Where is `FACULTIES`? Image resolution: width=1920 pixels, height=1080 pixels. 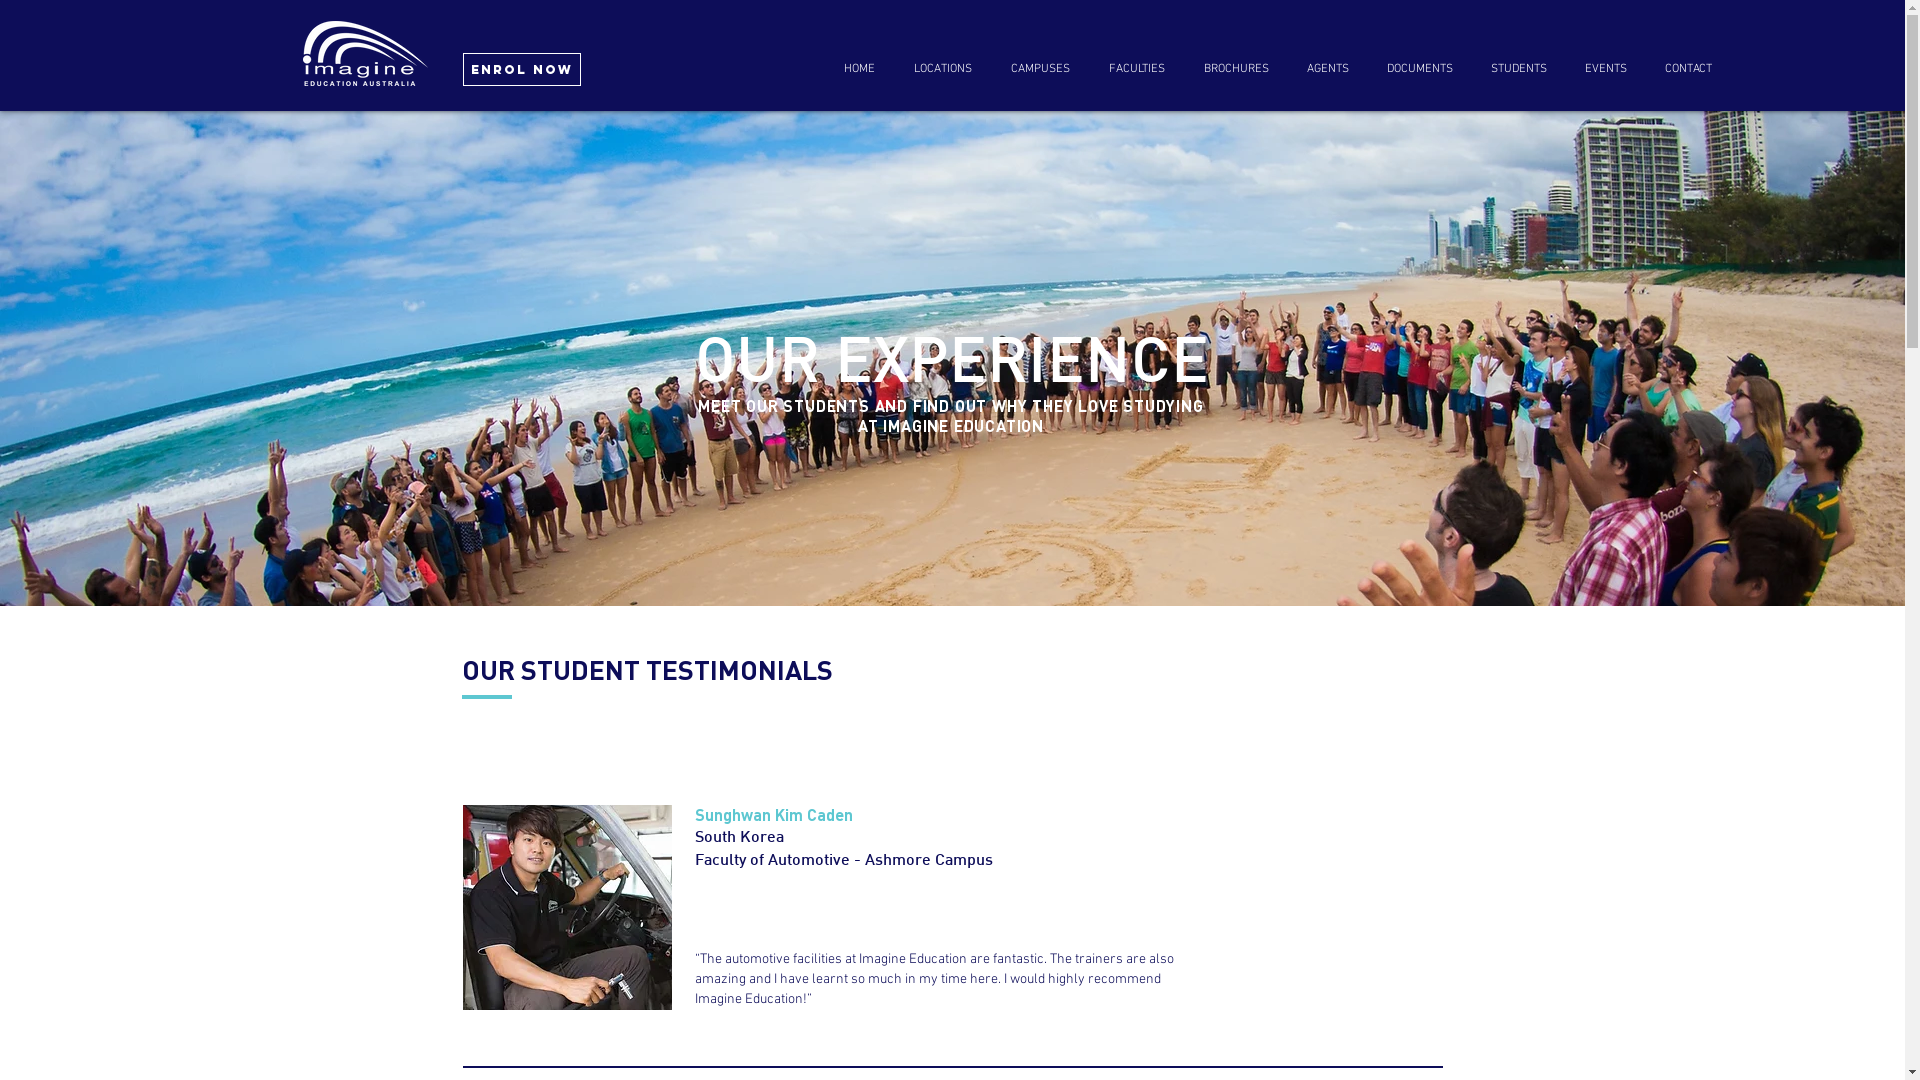
FACULTIES is located at coordinates (1136, 70).